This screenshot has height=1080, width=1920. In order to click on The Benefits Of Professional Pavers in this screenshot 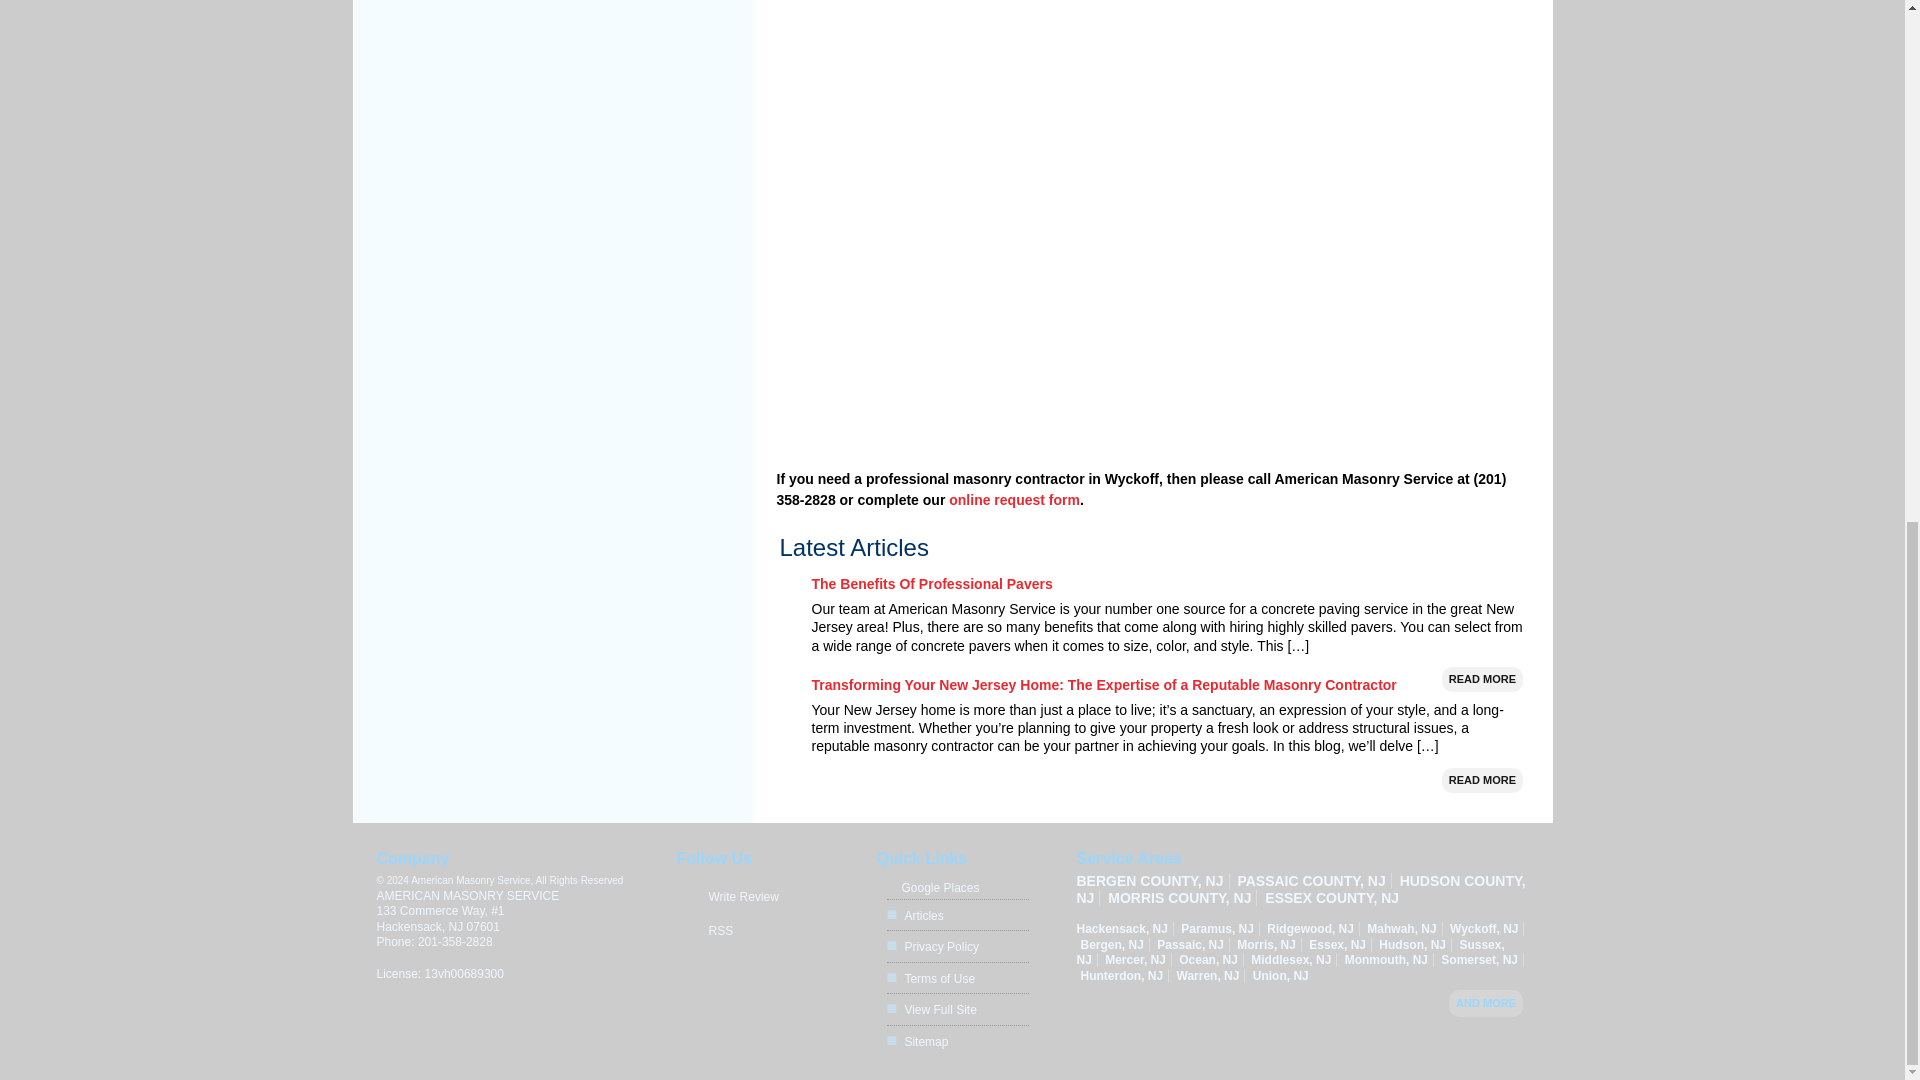, I will do `click(932, 583)`.